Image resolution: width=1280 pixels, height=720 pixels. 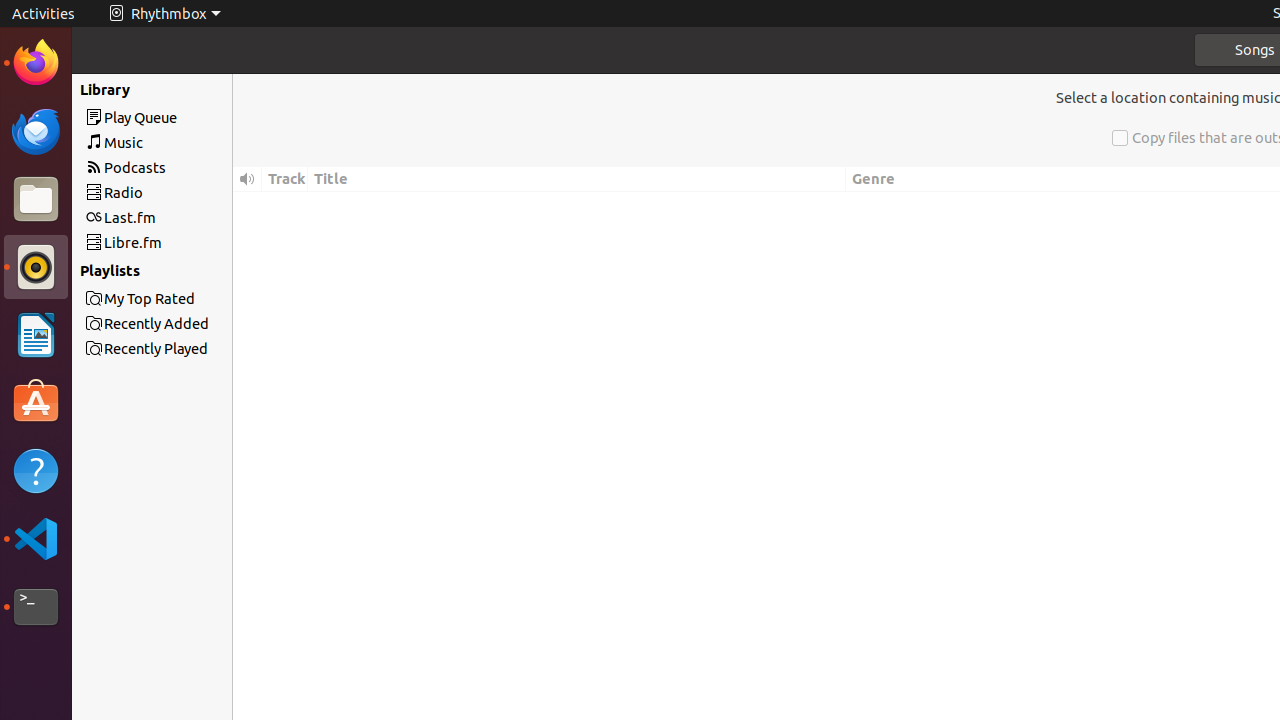 I want to click on Playlists, so click(x=177, y=270).